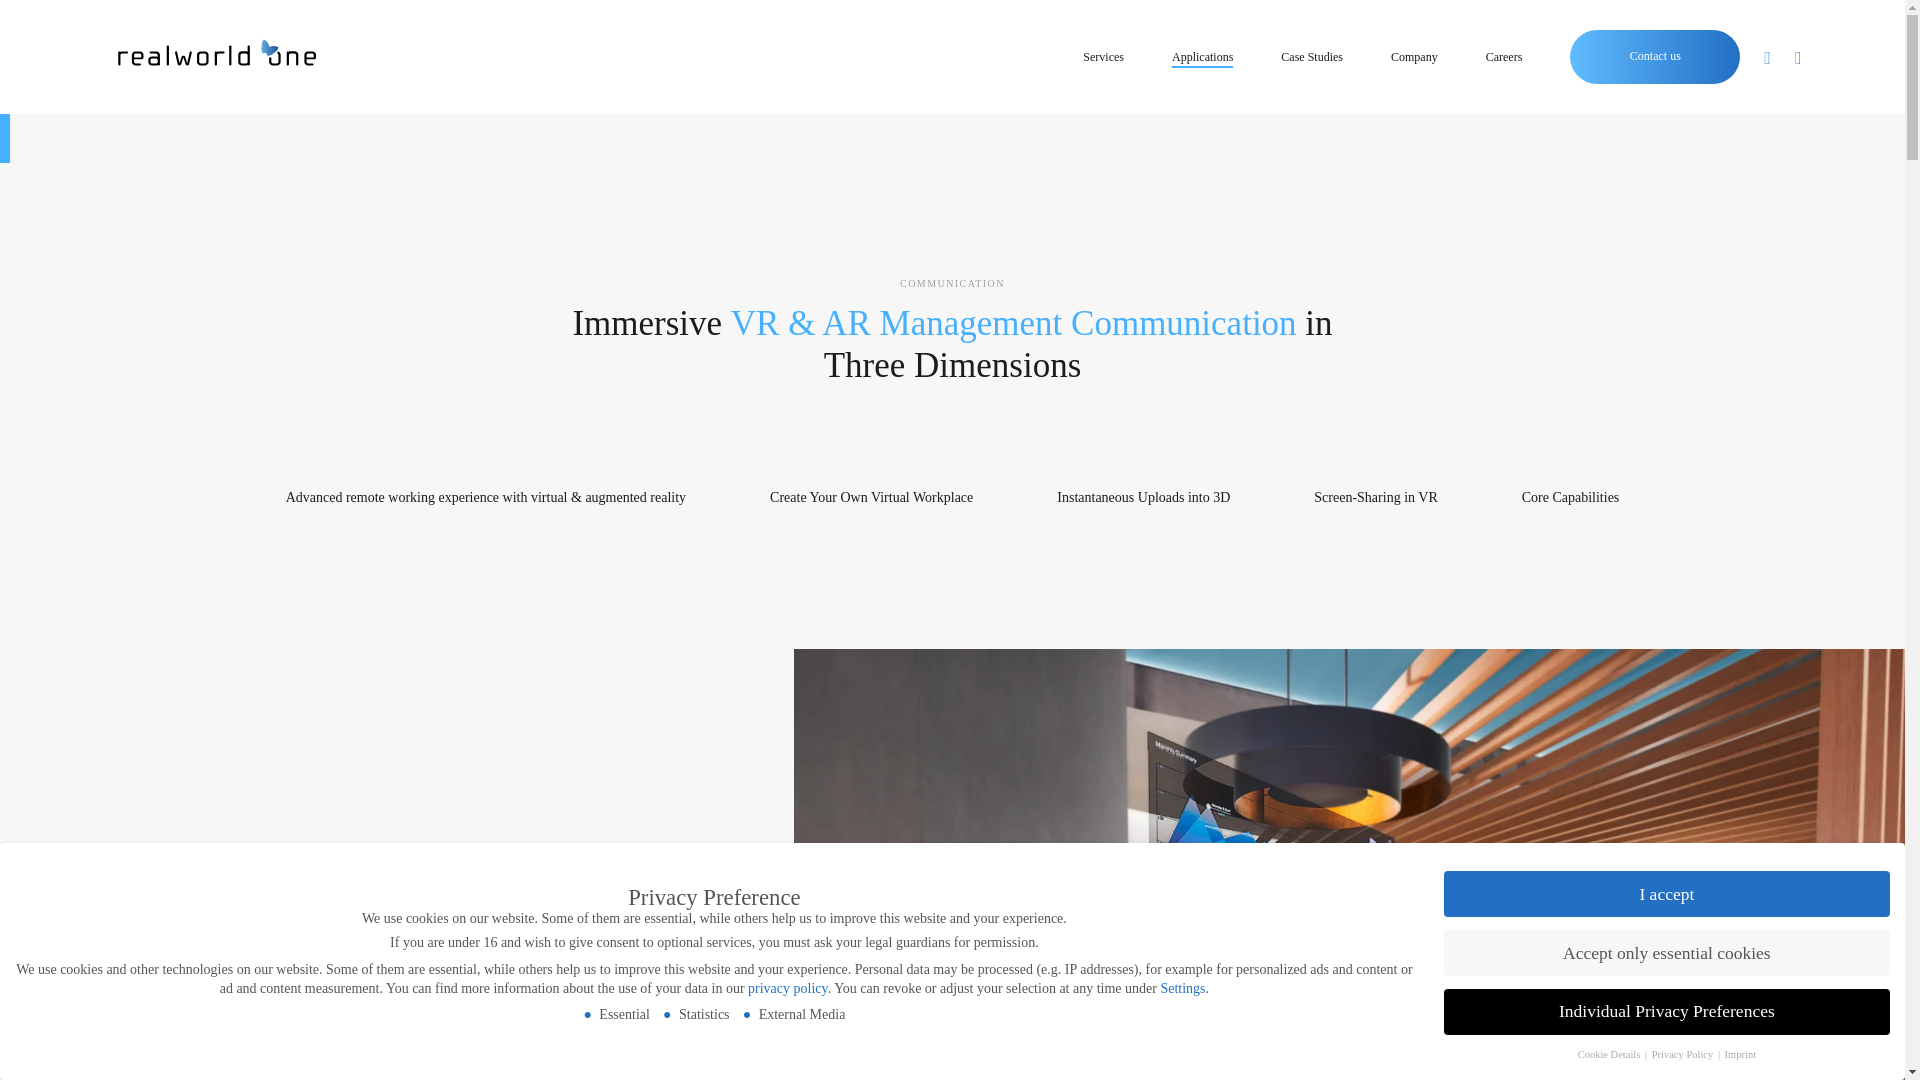  Describe the element at coordinates (1311, 58) in the screenshot. I see `Case Studies` at that location.